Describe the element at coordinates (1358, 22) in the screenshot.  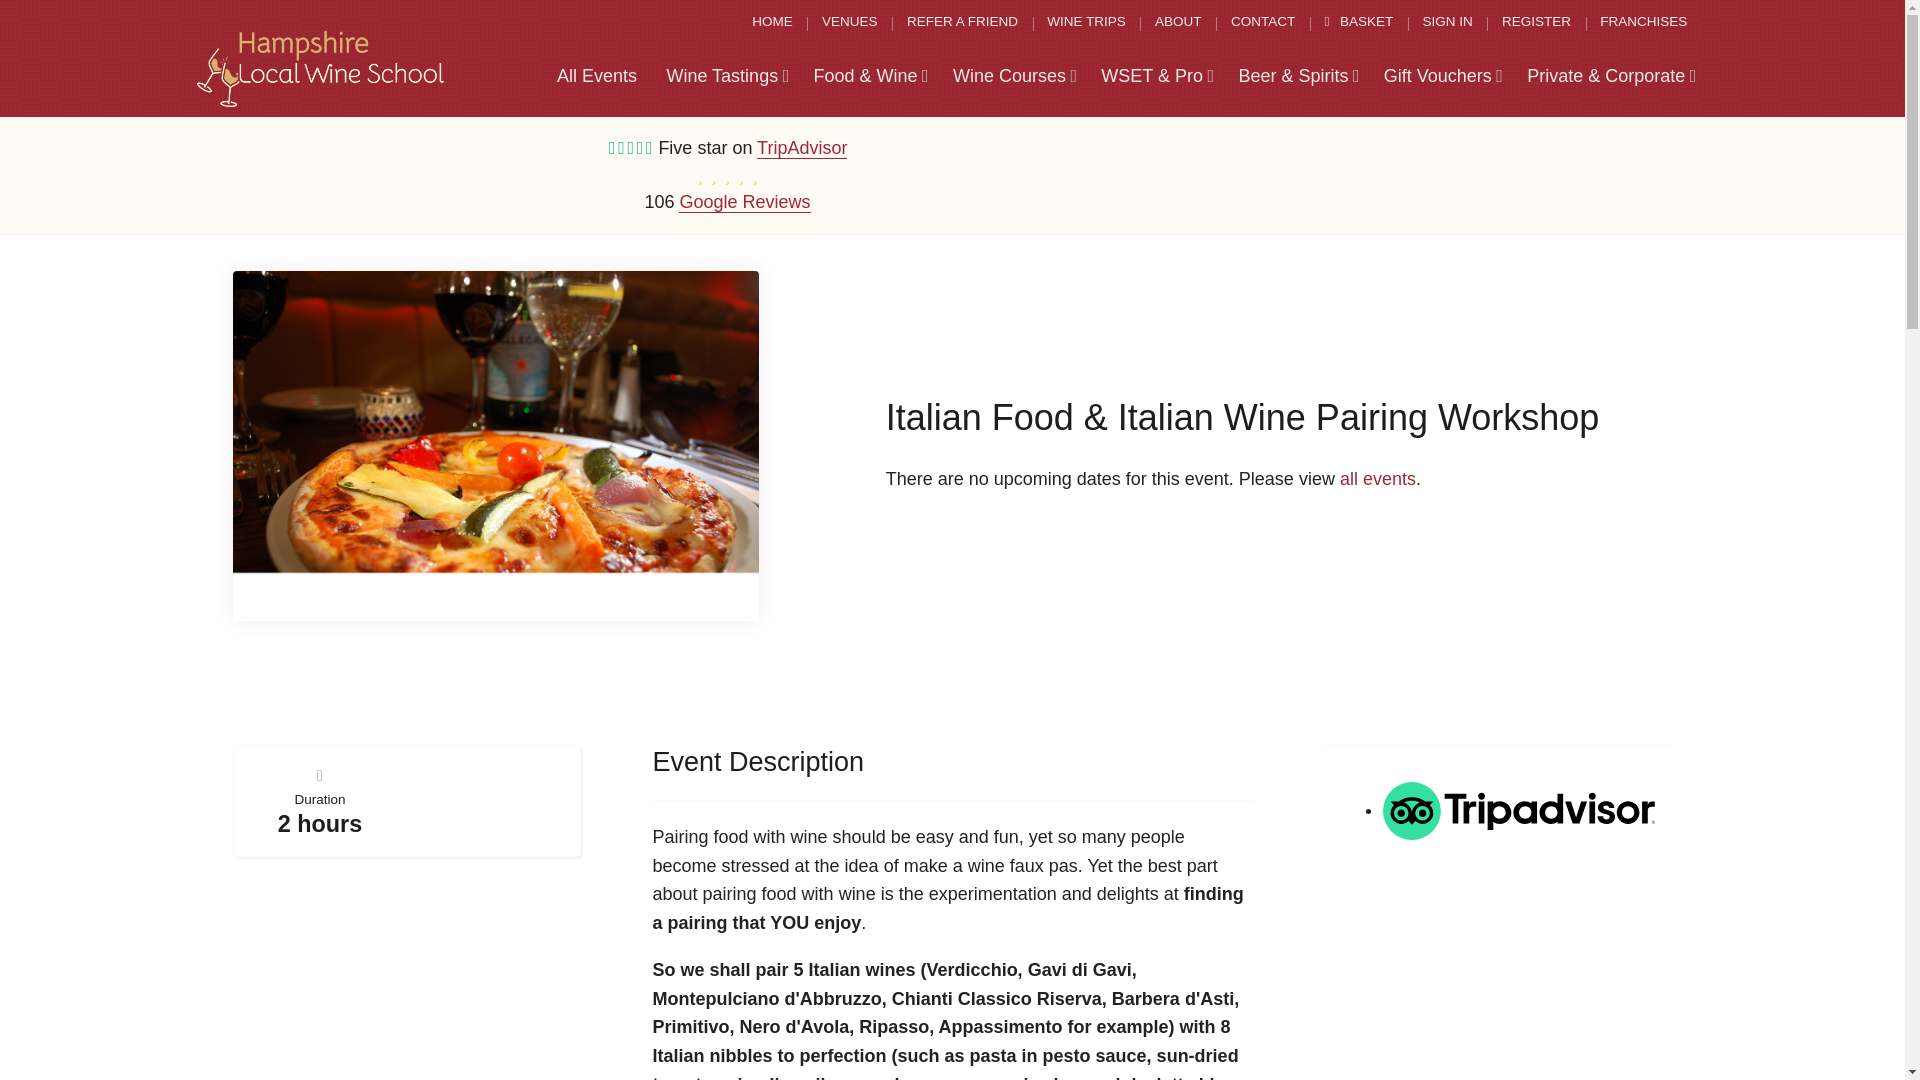
I see `BASKET` at that location.